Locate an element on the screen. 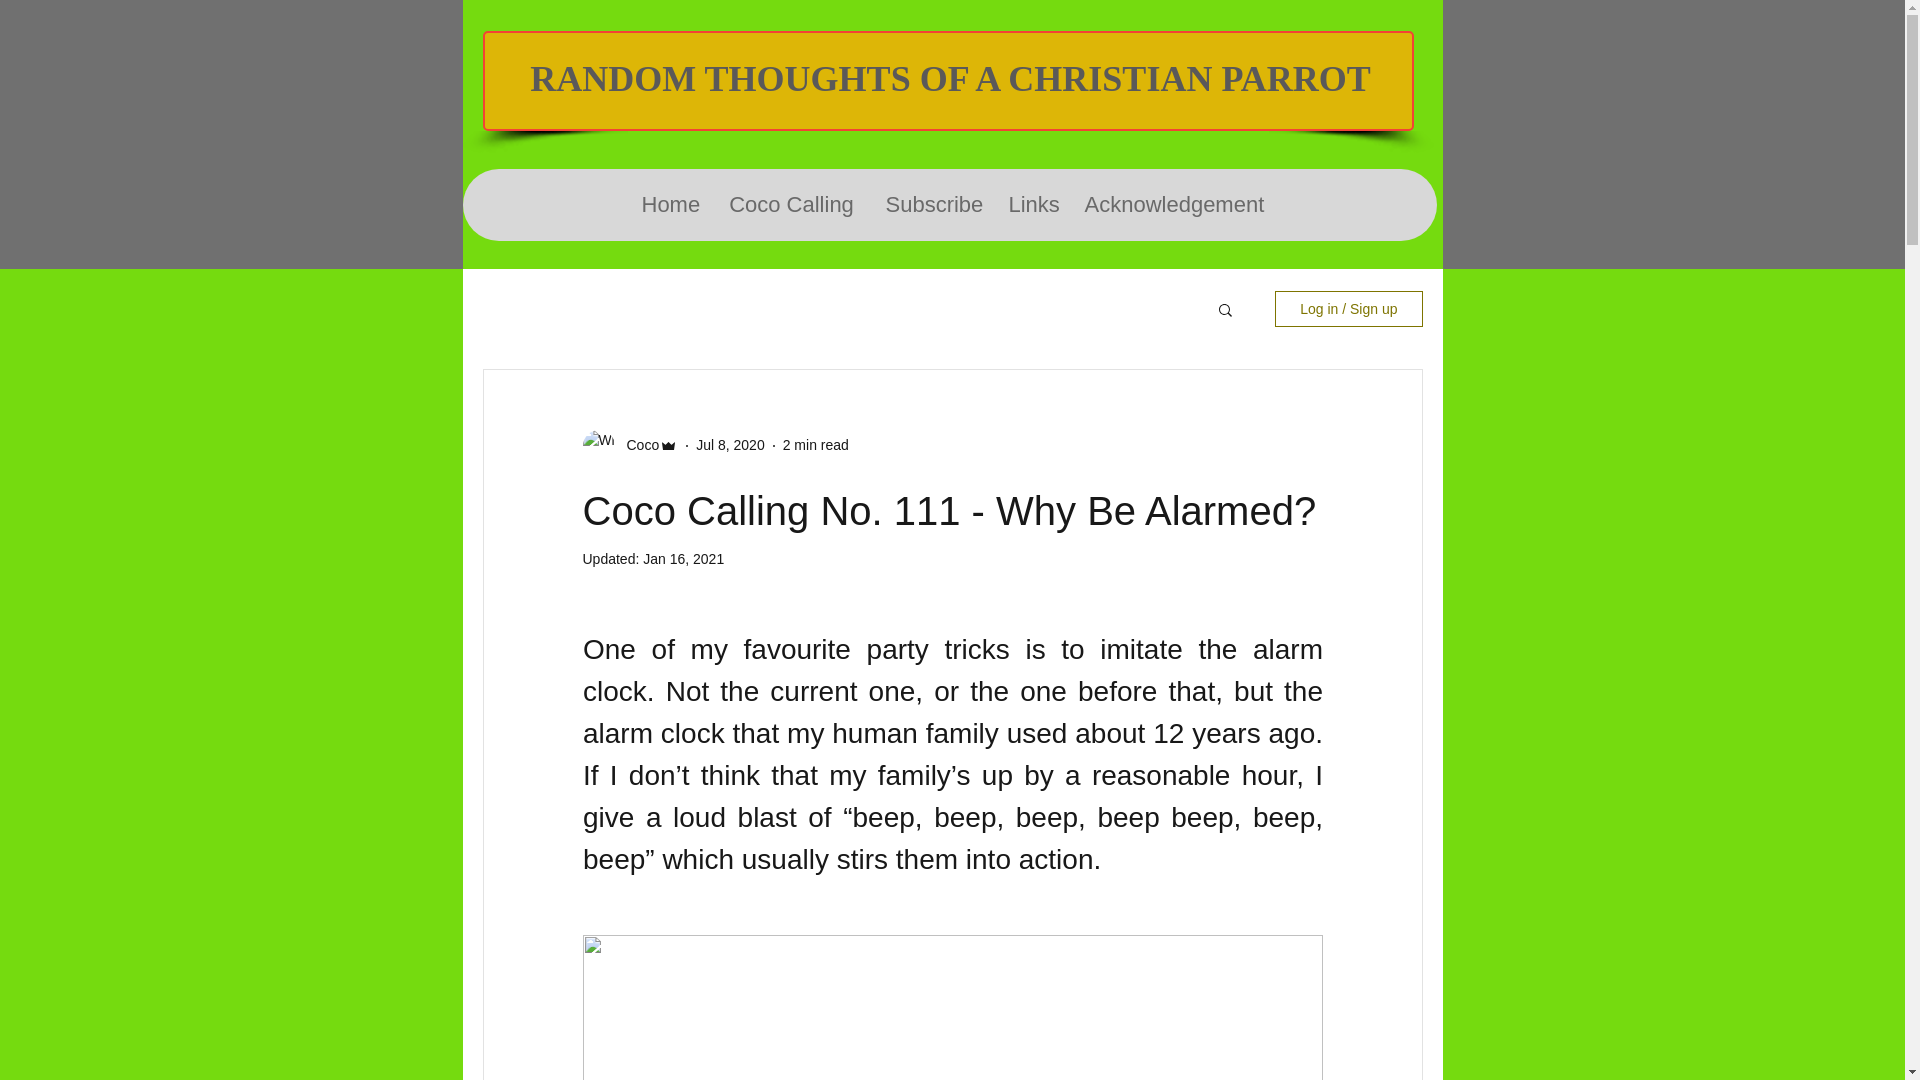  Acknowledgement is located at coordinates (1170, 204).